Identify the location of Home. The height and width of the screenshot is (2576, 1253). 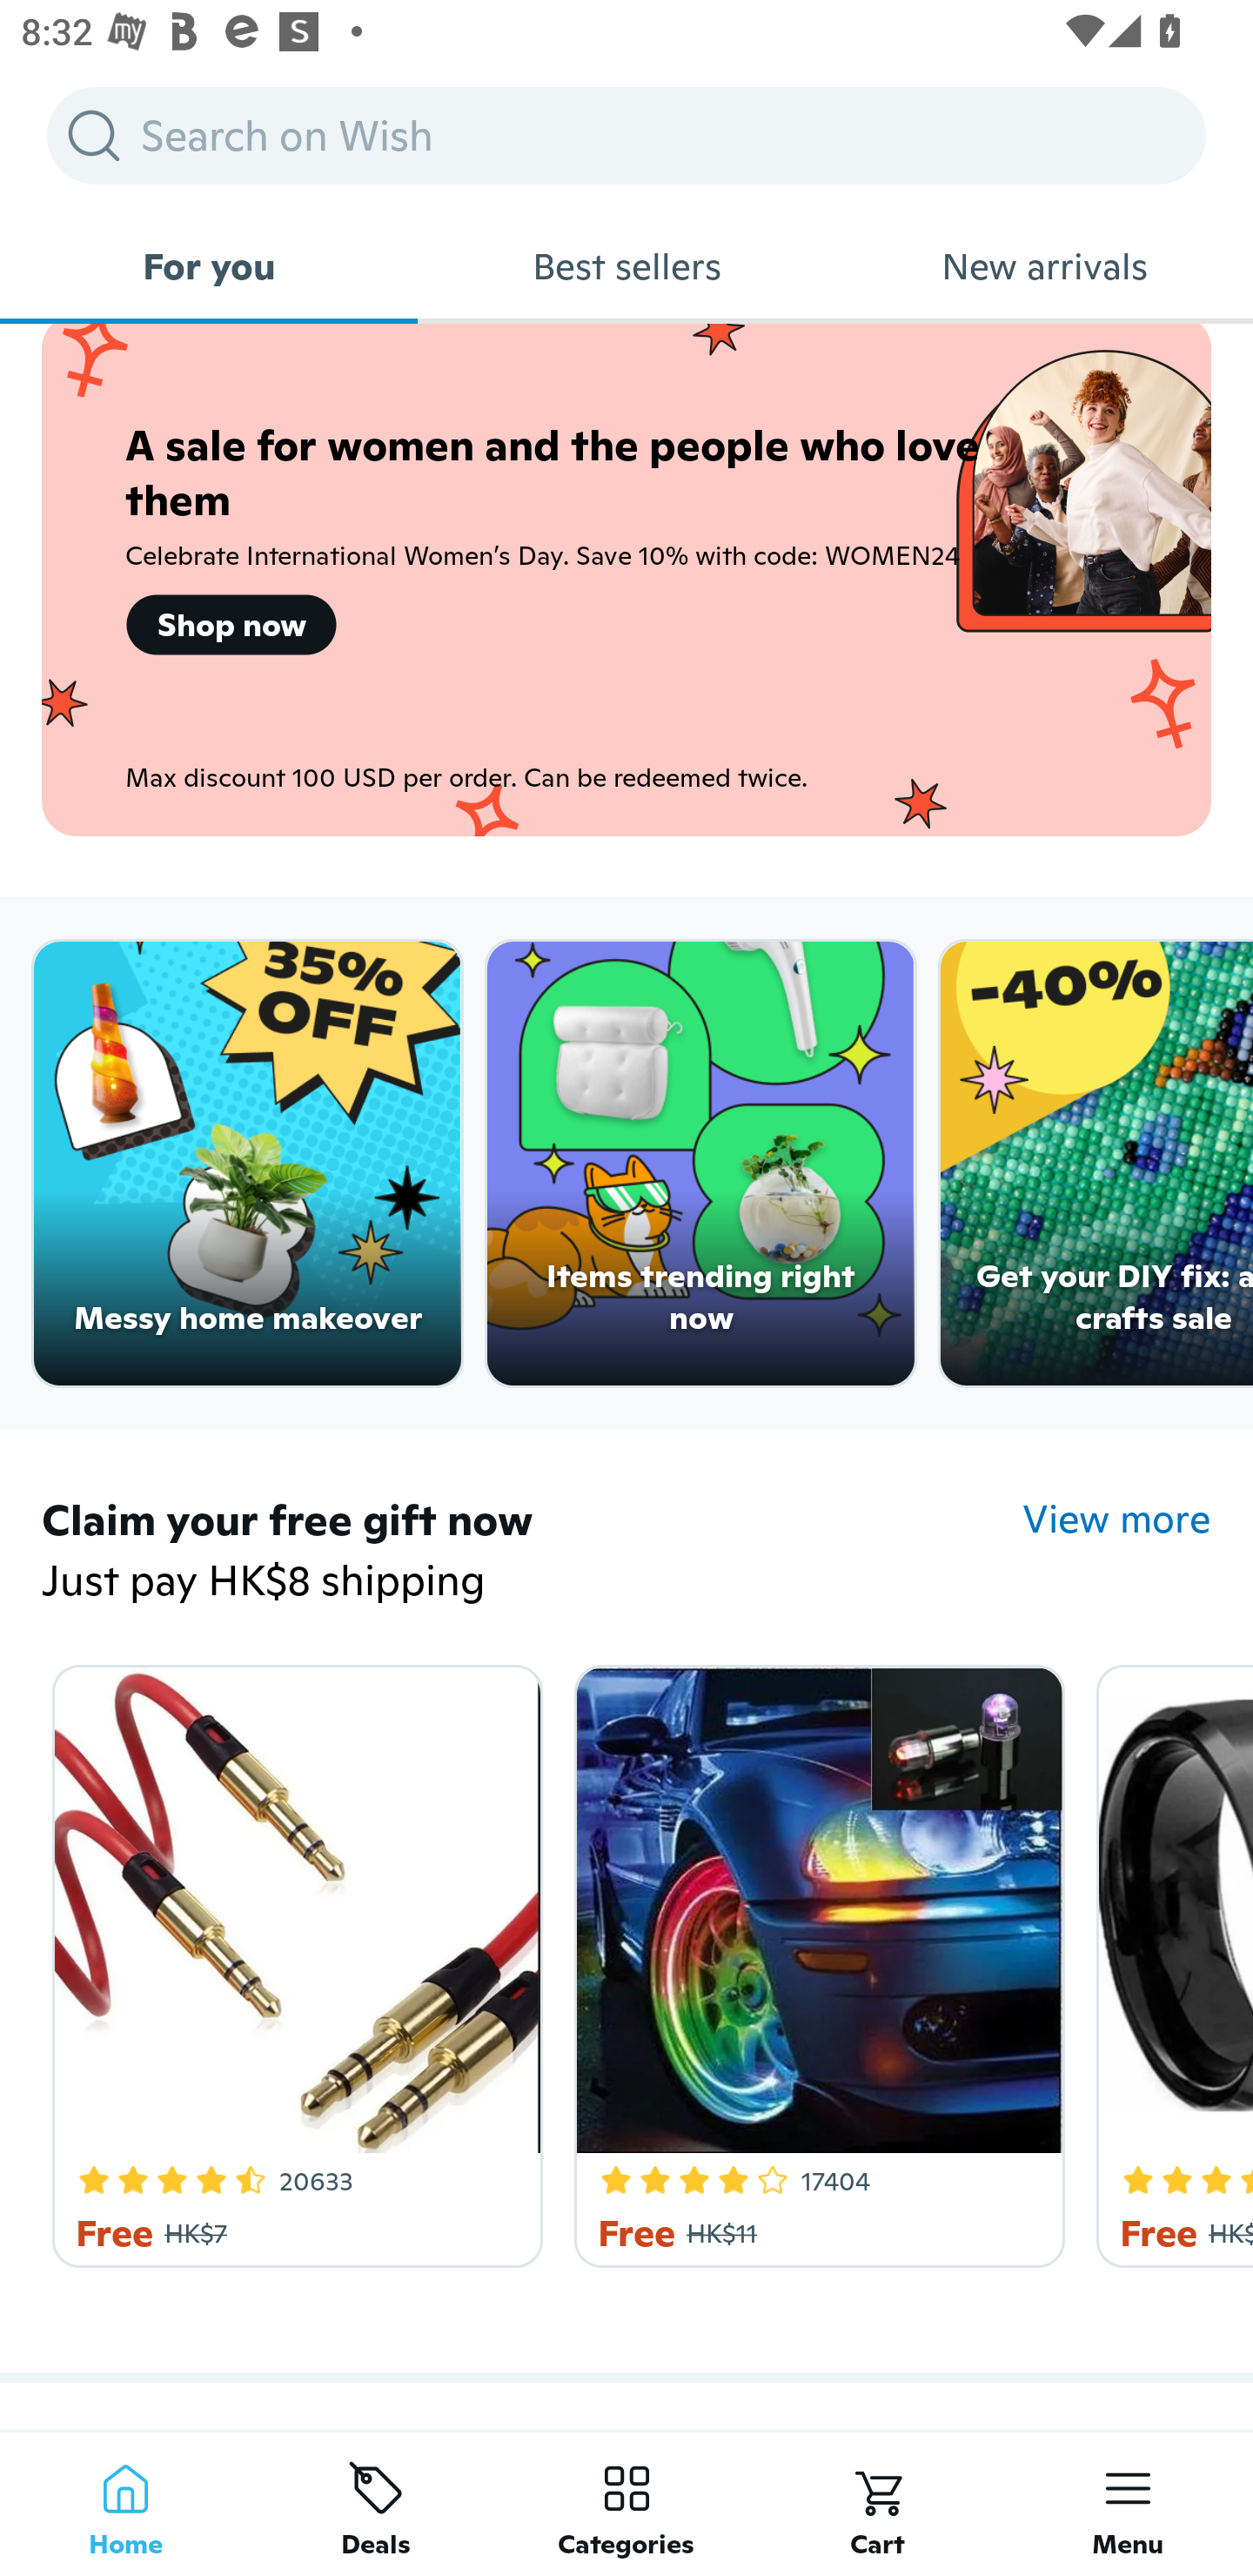
(125, 2503).